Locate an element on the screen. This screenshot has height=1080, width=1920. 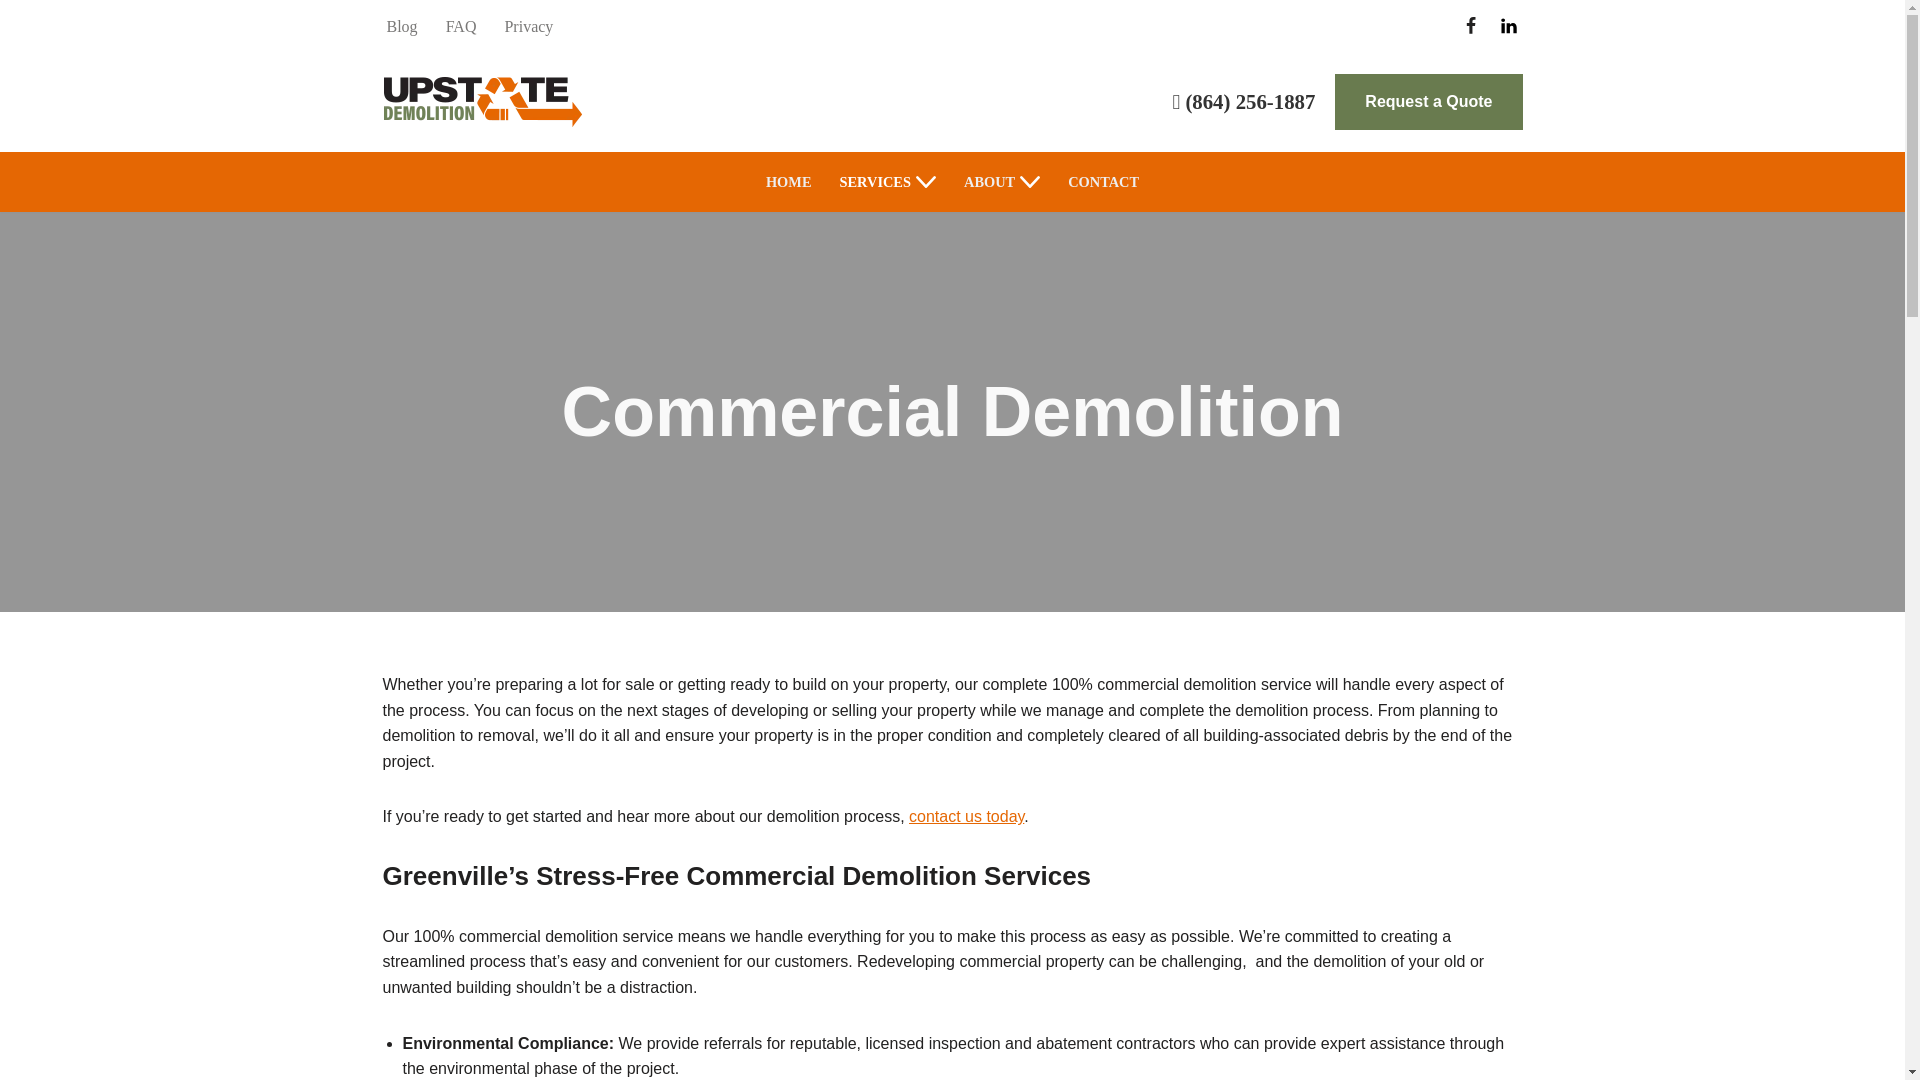
HOME is located at coordinates (789, 182).